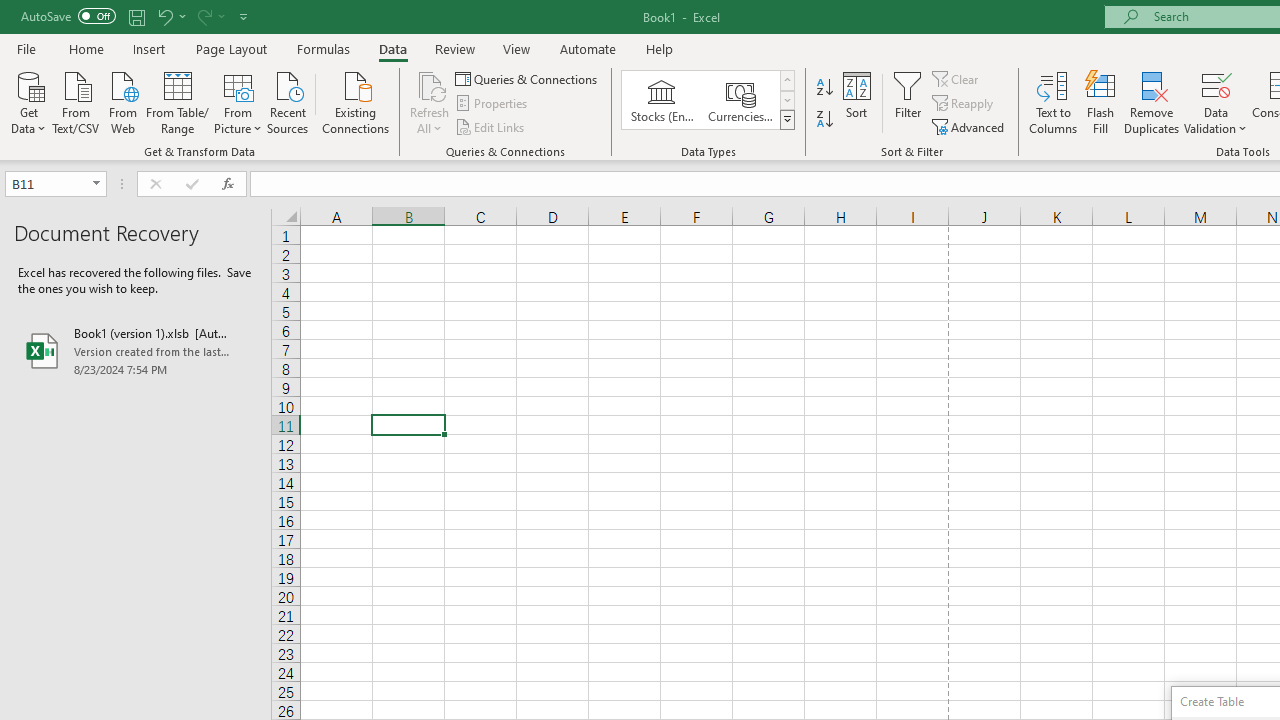 Image resolution: width=1280 pixels, height=720 pixels. I want to click on Sort A to Z, so click(824, 88).